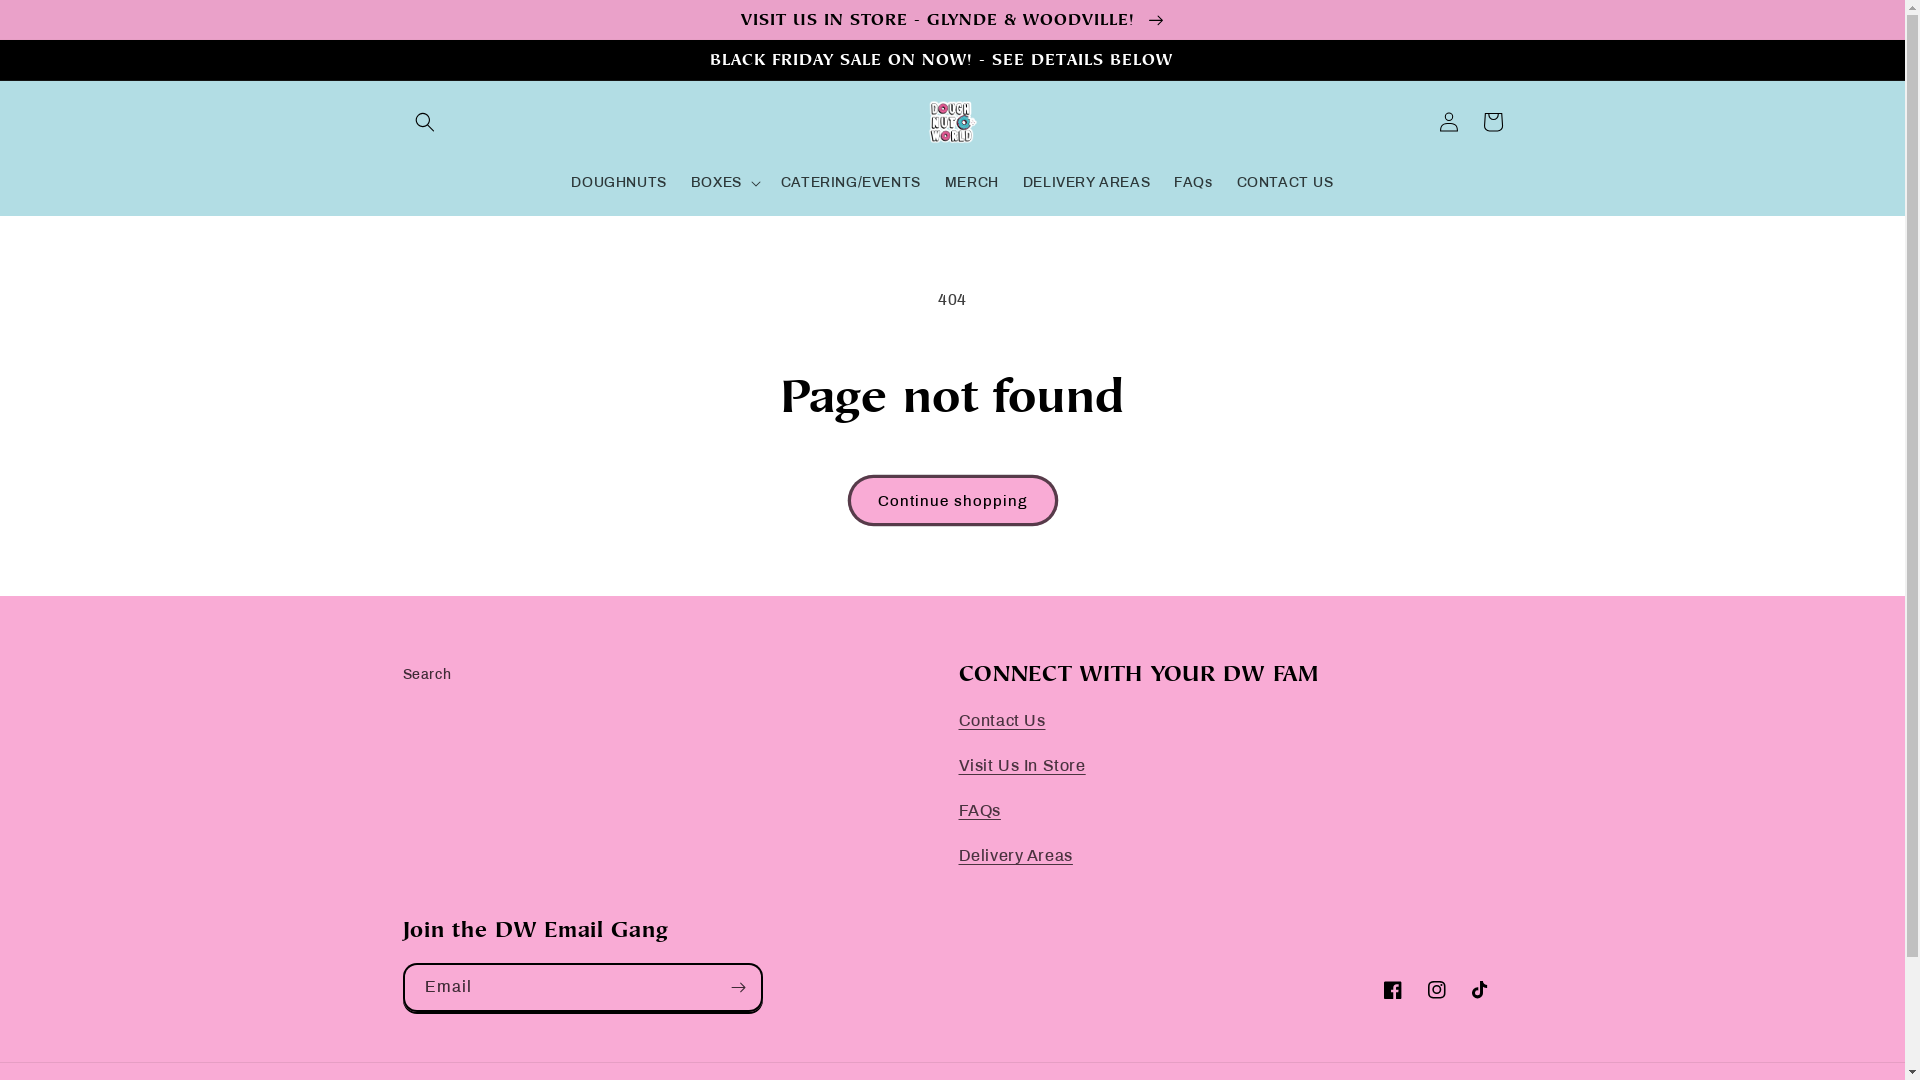  I want to click on VISIT US IN STORE - GLYNDE & WOODVILLE!, so click(952, 19).